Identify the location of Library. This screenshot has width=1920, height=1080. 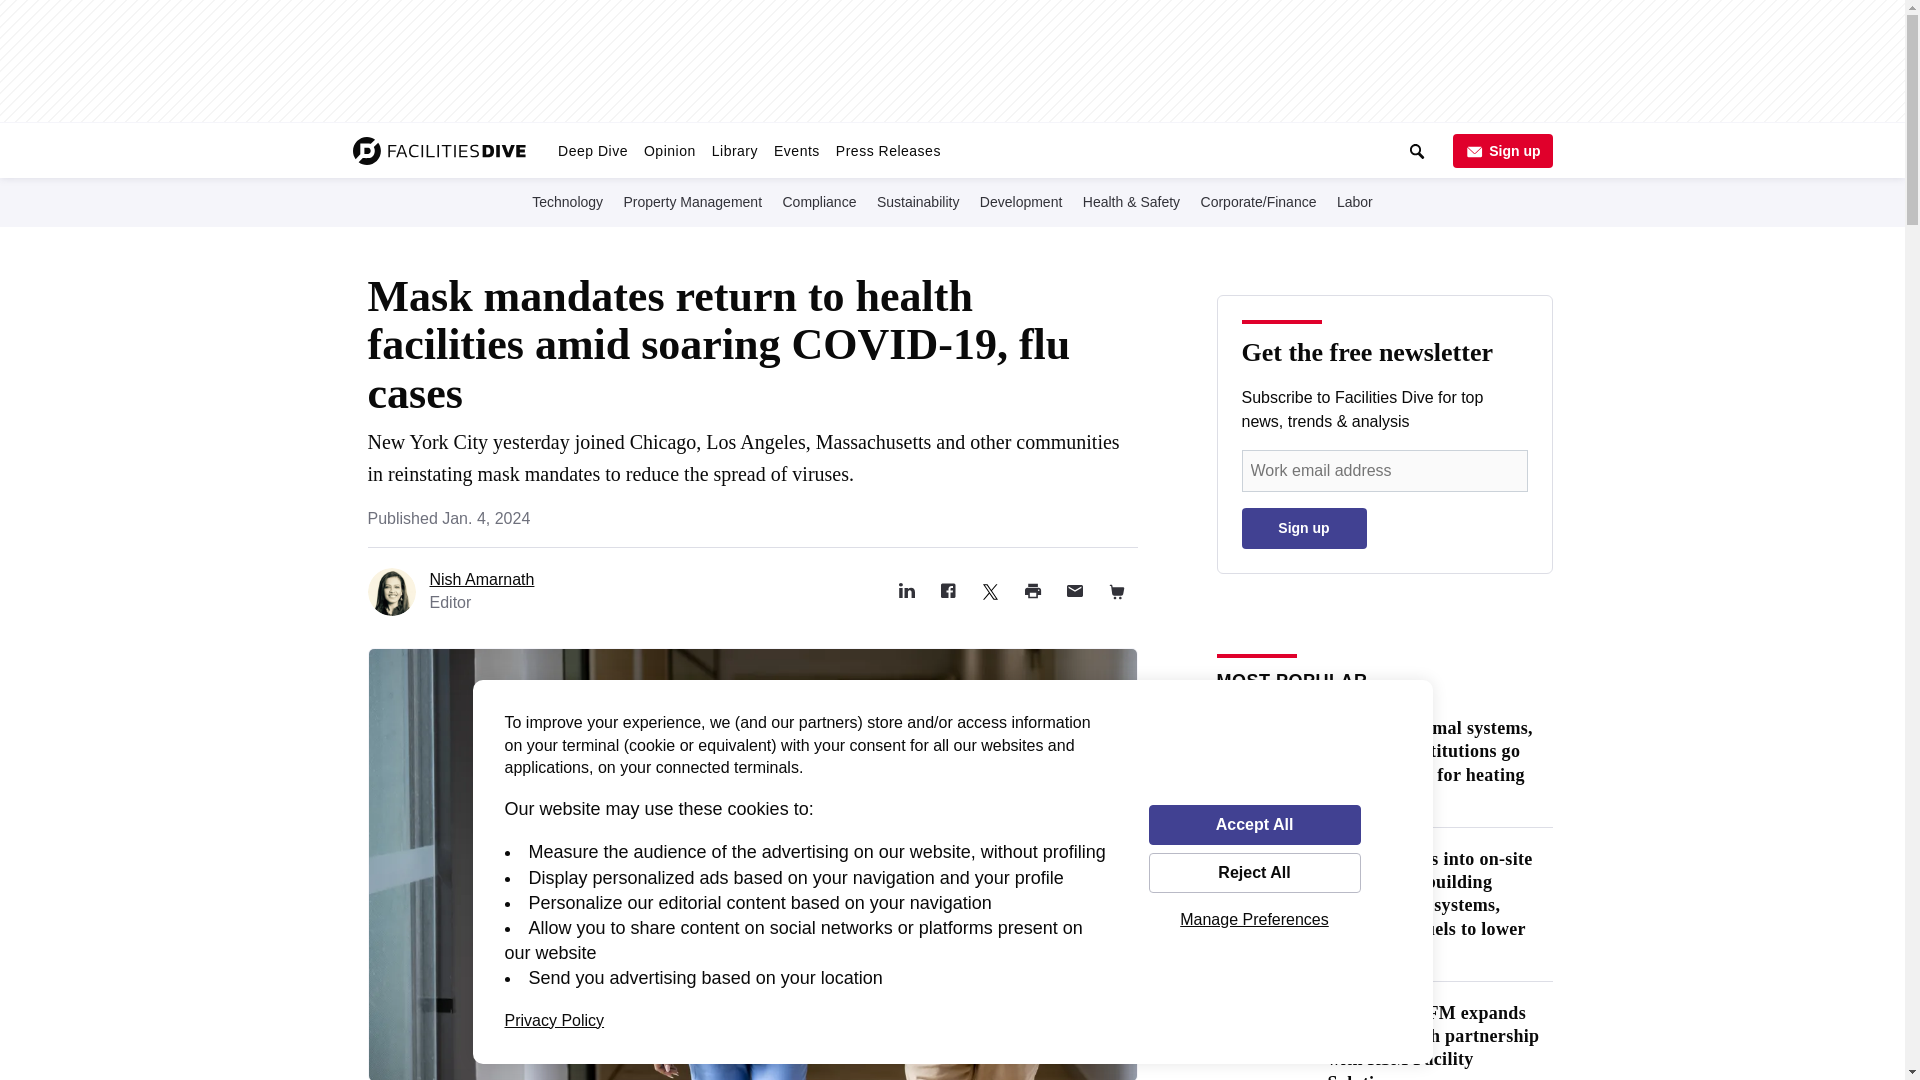
(735, 150).